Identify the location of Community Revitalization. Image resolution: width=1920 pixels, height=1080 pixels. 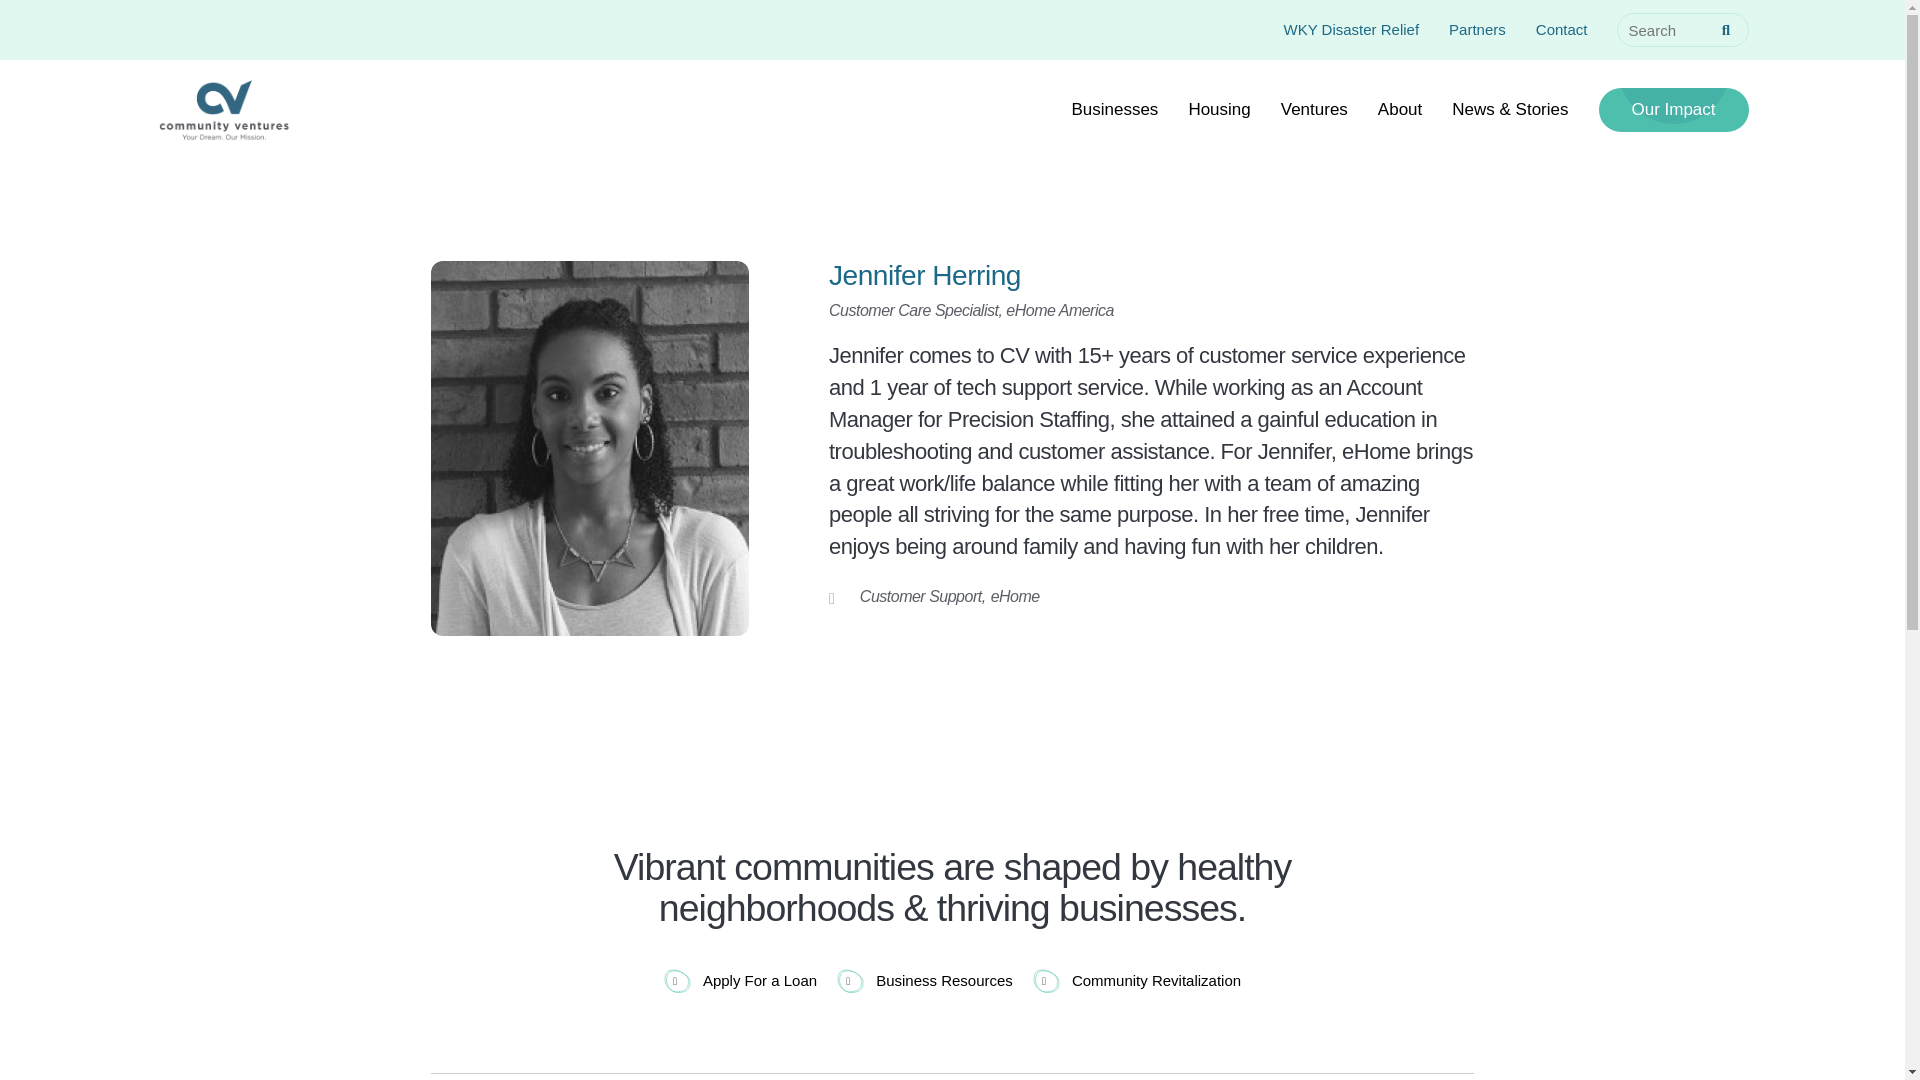
(1136, 980).